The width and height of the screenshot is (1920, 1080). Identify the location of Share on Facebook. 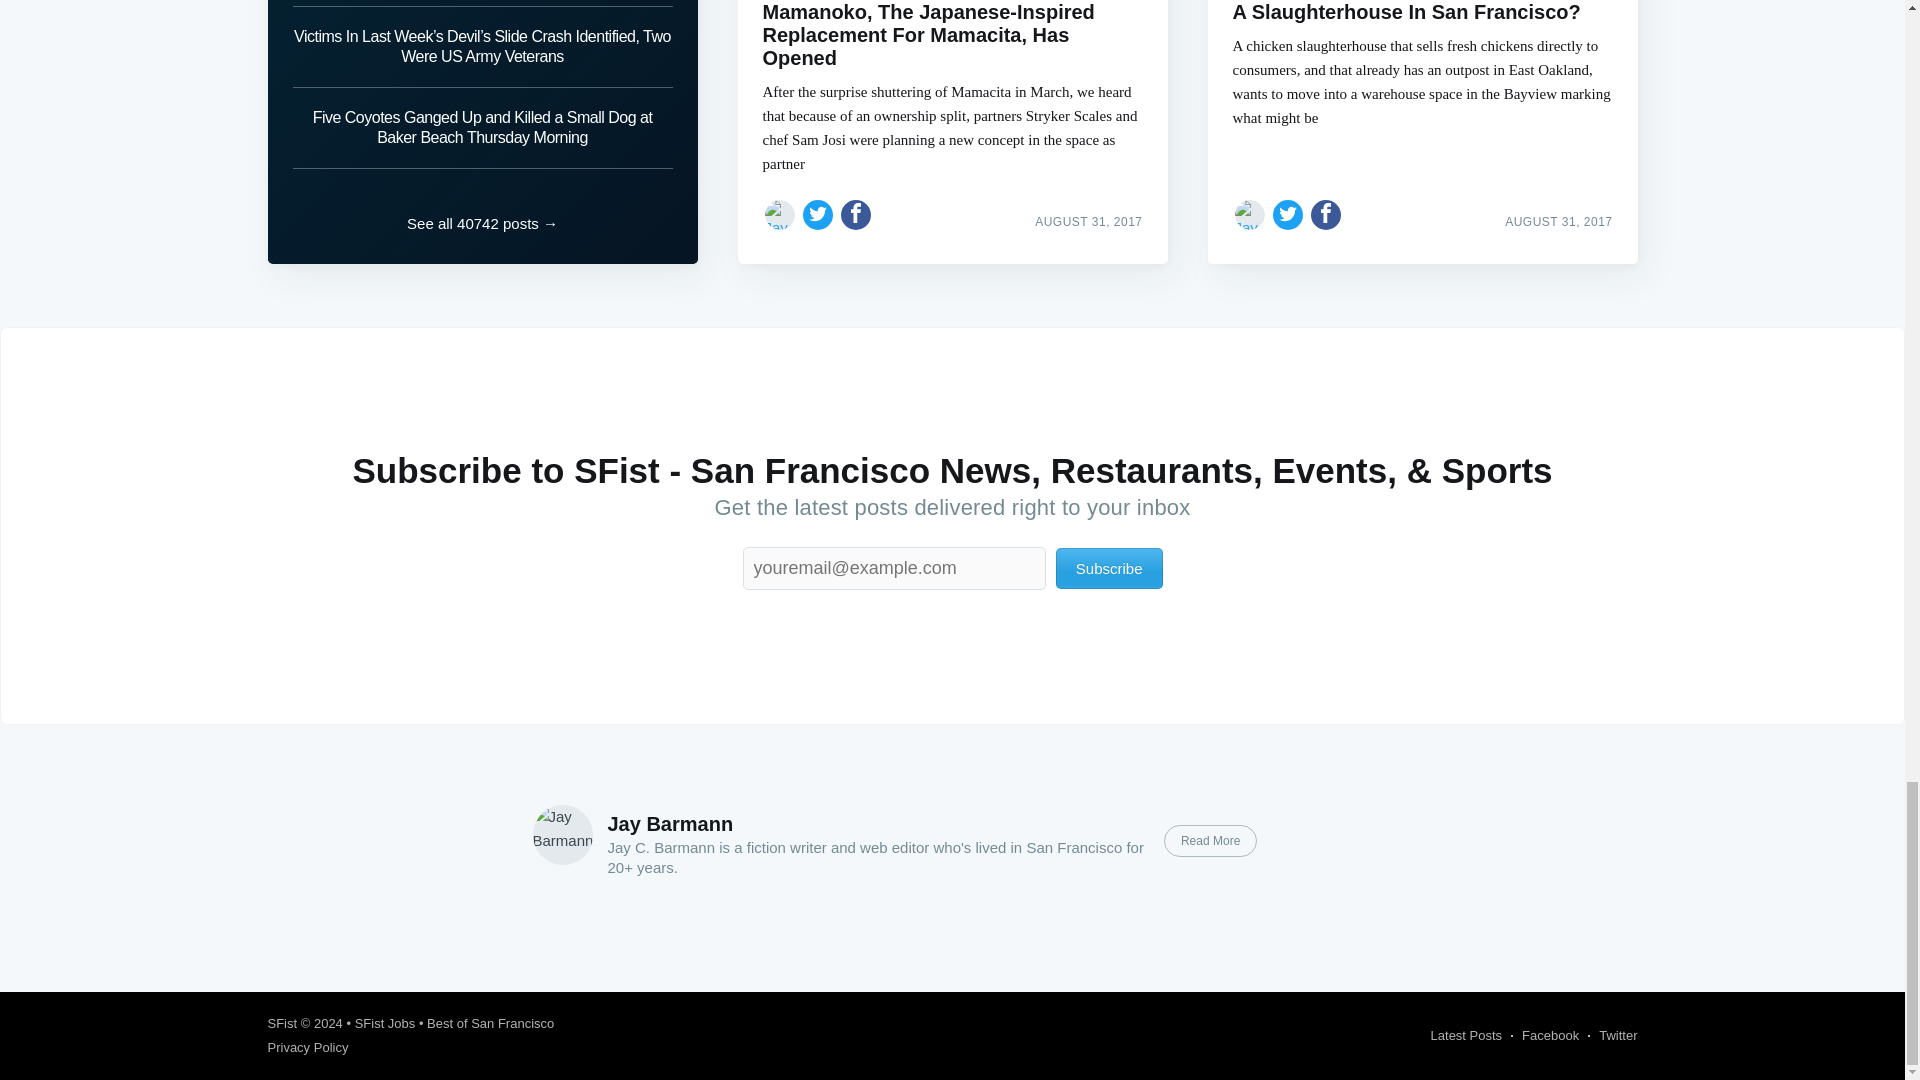
(1326, 214).